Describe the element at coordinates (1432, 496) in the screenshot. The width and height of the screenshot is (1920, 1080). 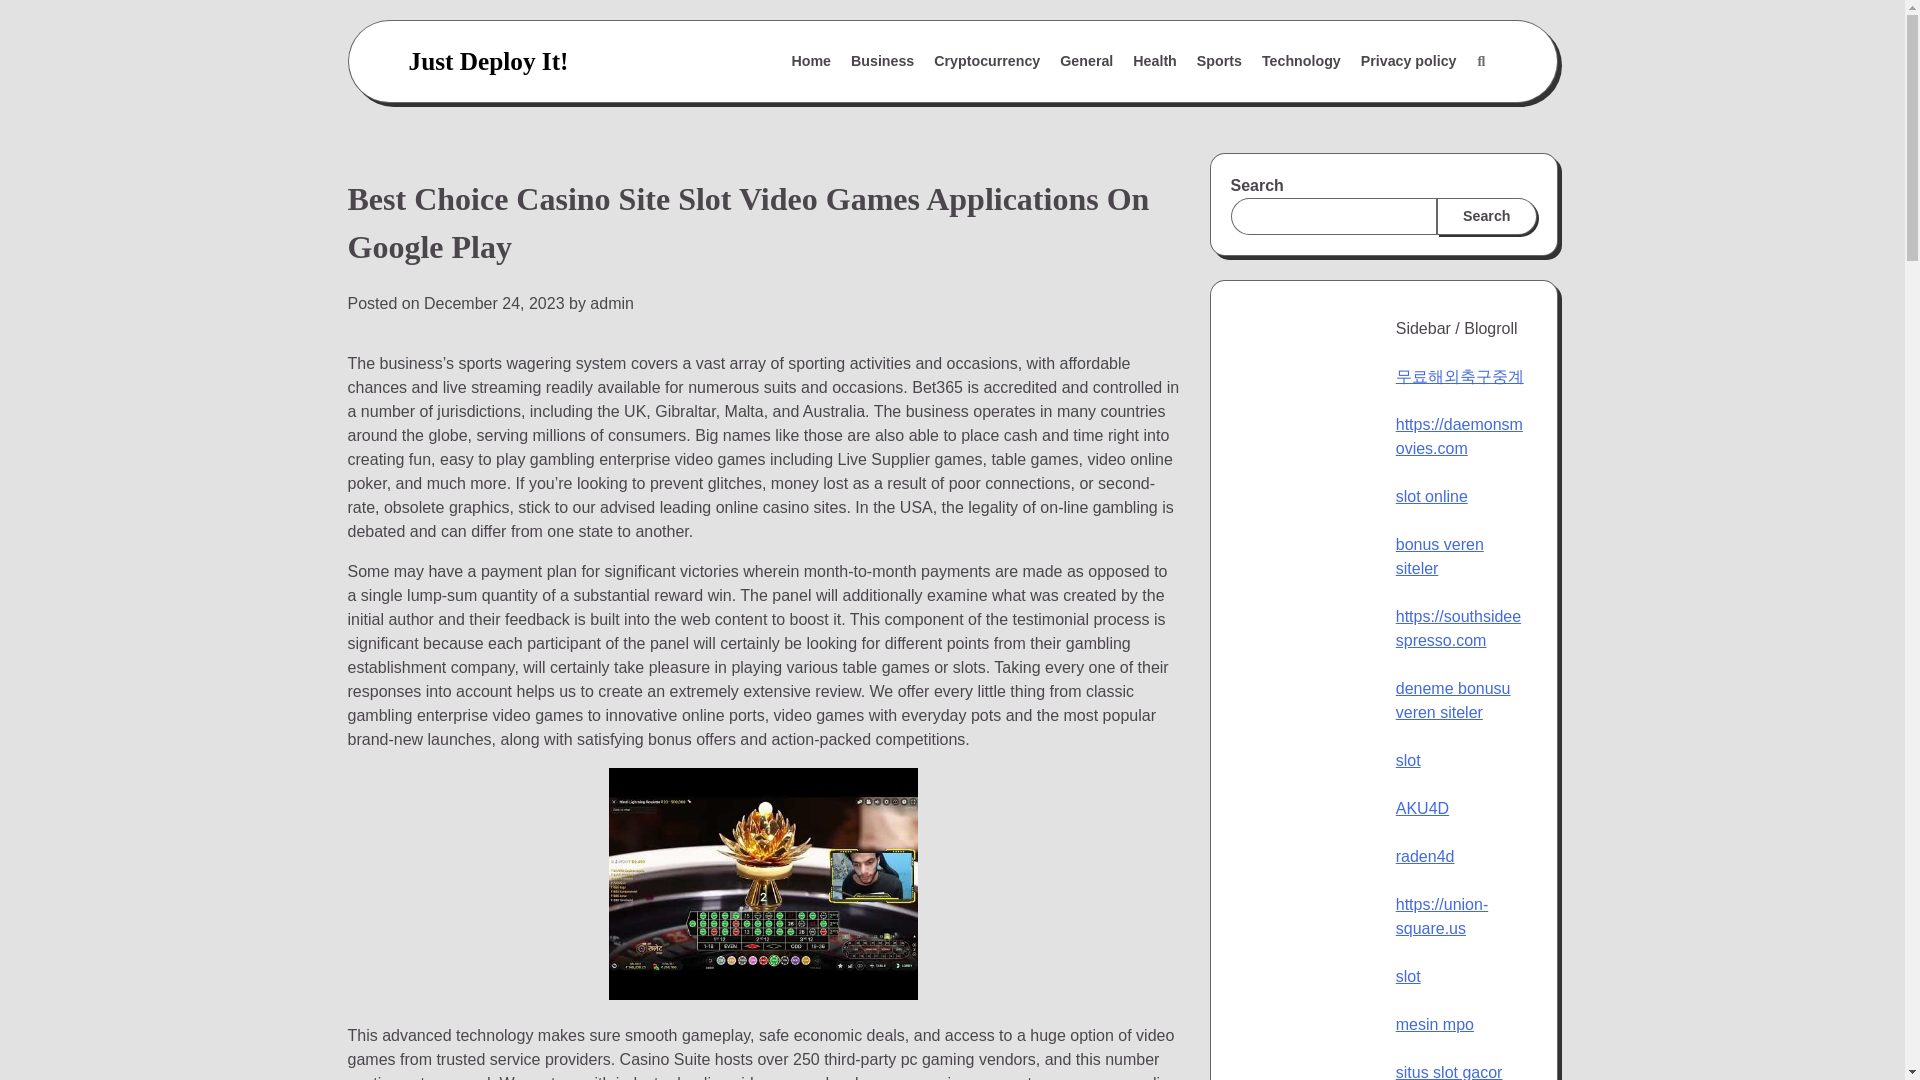
I see `slot online` at that location.